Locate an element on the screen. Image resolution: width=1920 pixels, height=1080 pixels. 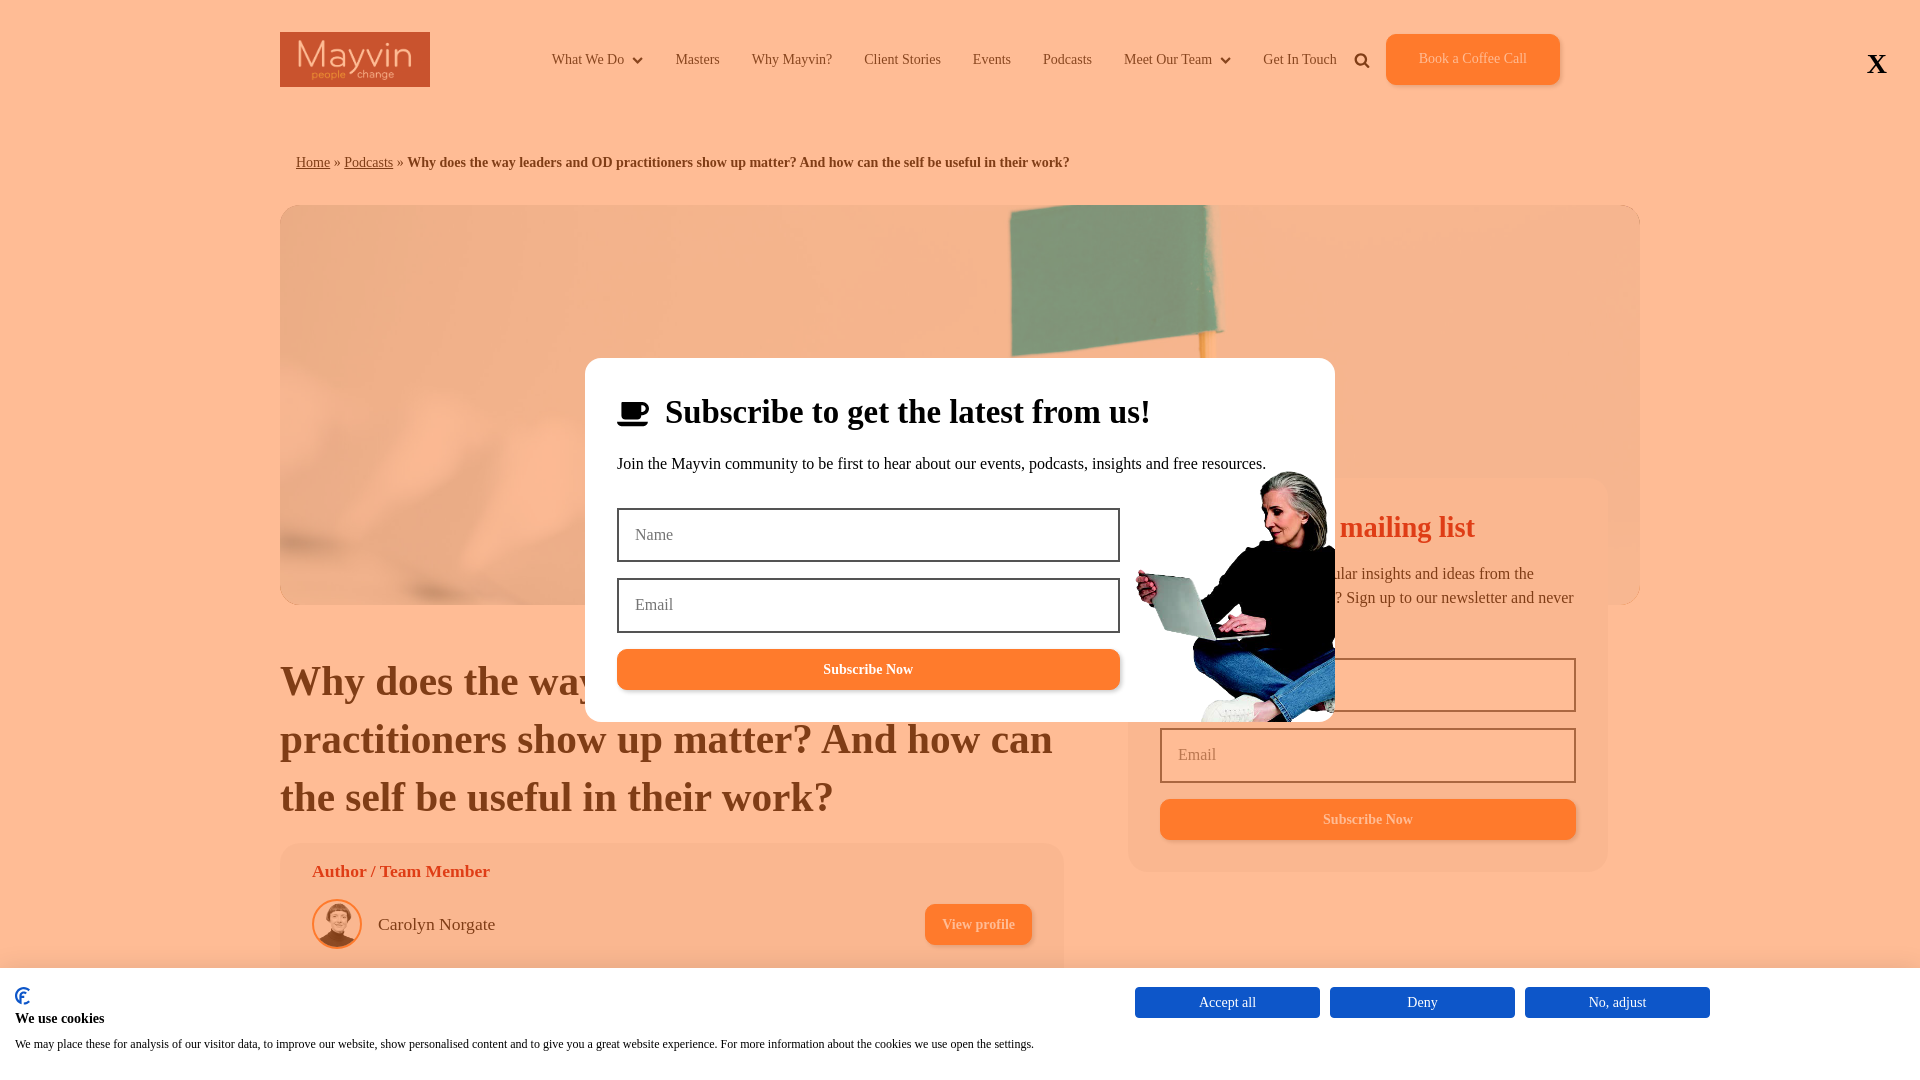
View profile is located at coordinates (978, 994).